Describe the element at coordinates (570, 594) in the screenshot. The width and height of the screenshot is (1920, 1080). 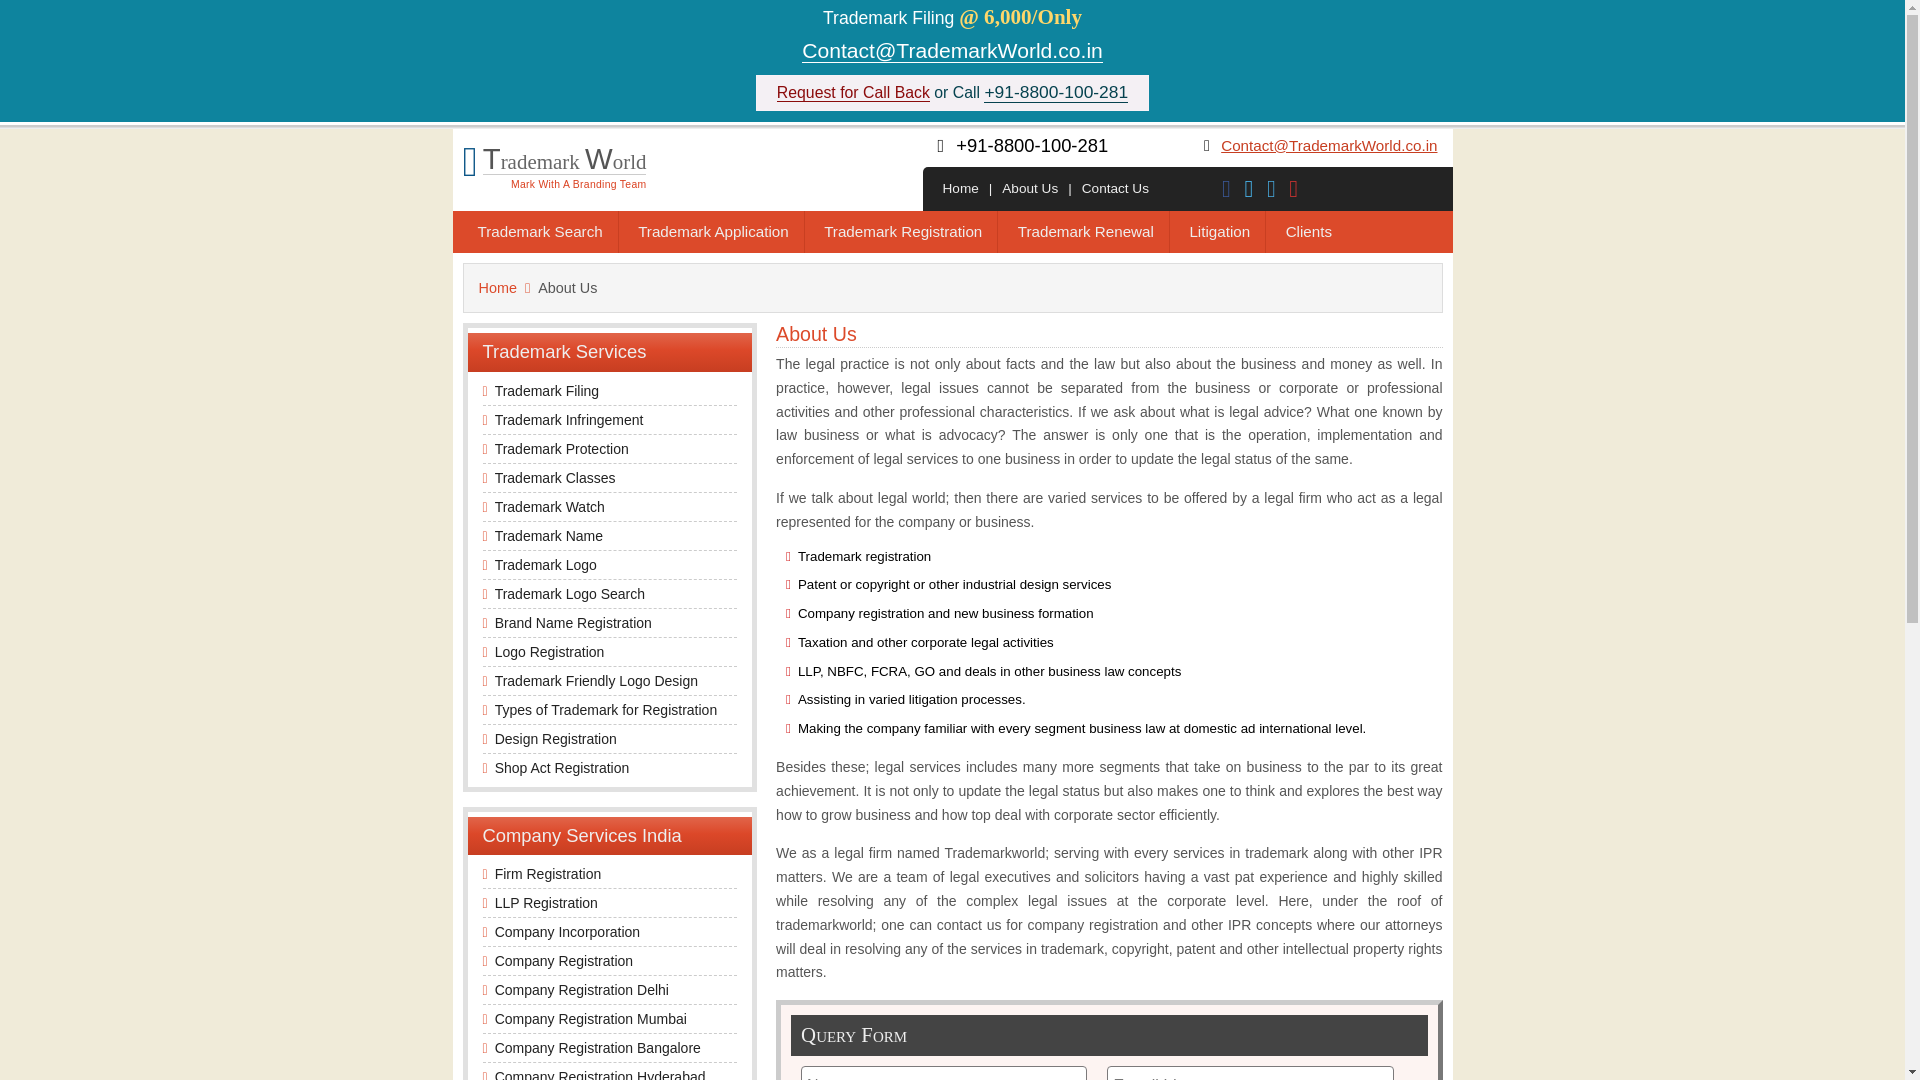
I see `Trademark Logo Search` at that location.